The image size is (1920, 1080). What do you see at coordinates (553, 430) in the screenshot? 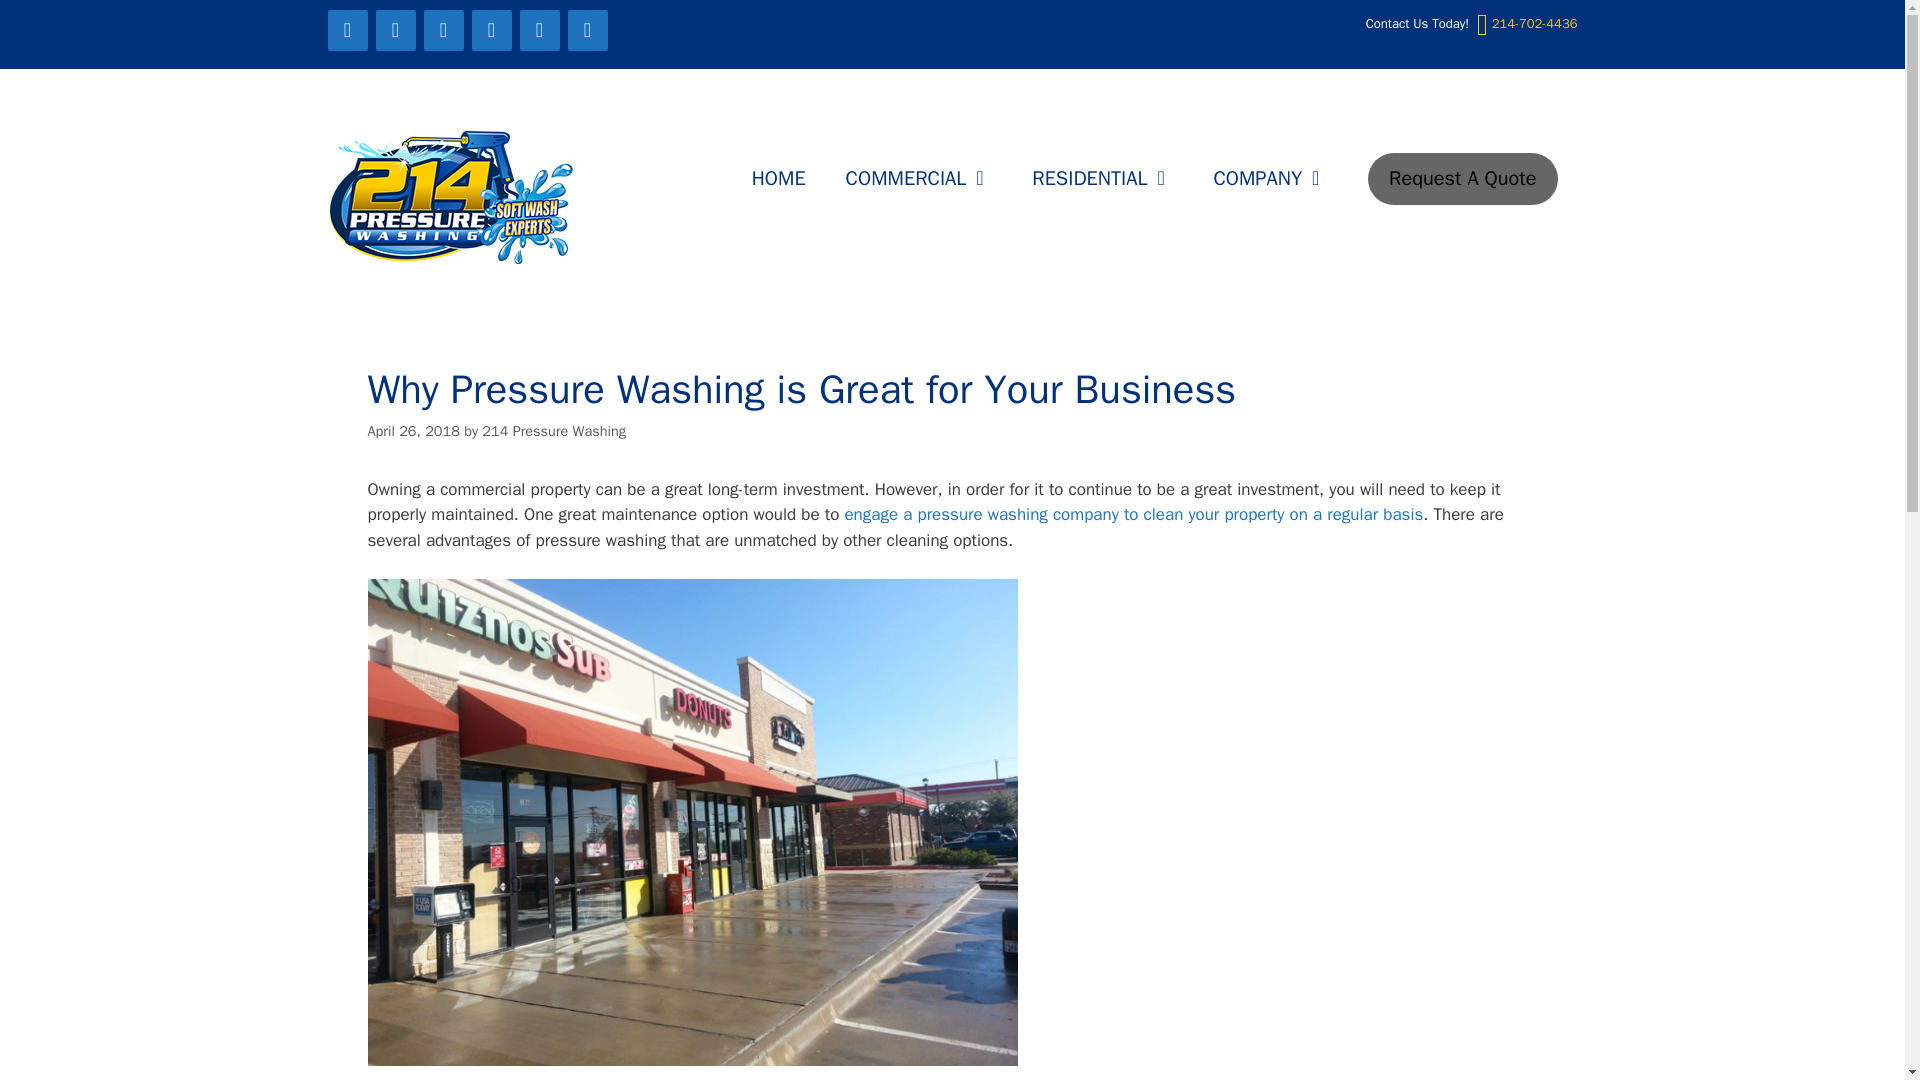
I see `214 Pressure Washing` at bounding box center [553, 430].